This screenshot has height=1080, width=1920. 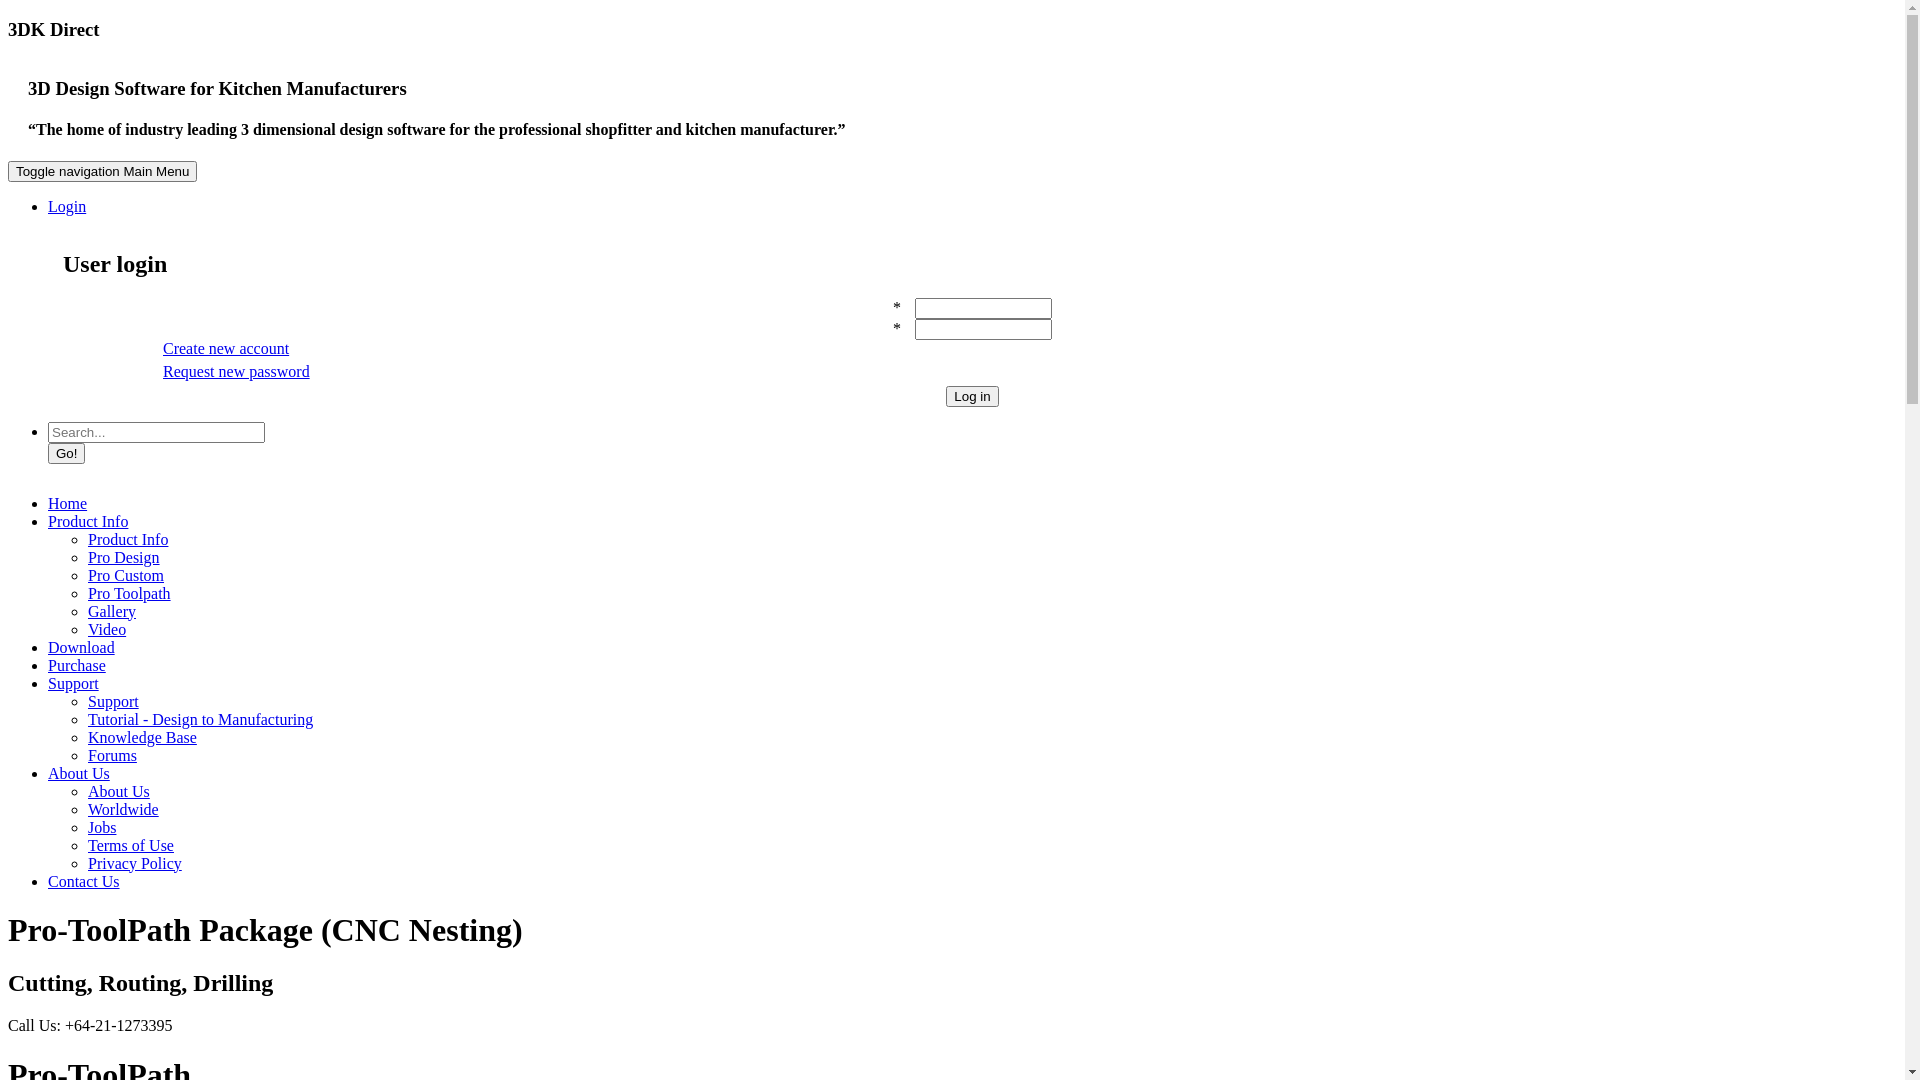 What do you see at coordinates (226, 348) in the screenshot?
I see `Create new account` at bounding box center [226, 348].